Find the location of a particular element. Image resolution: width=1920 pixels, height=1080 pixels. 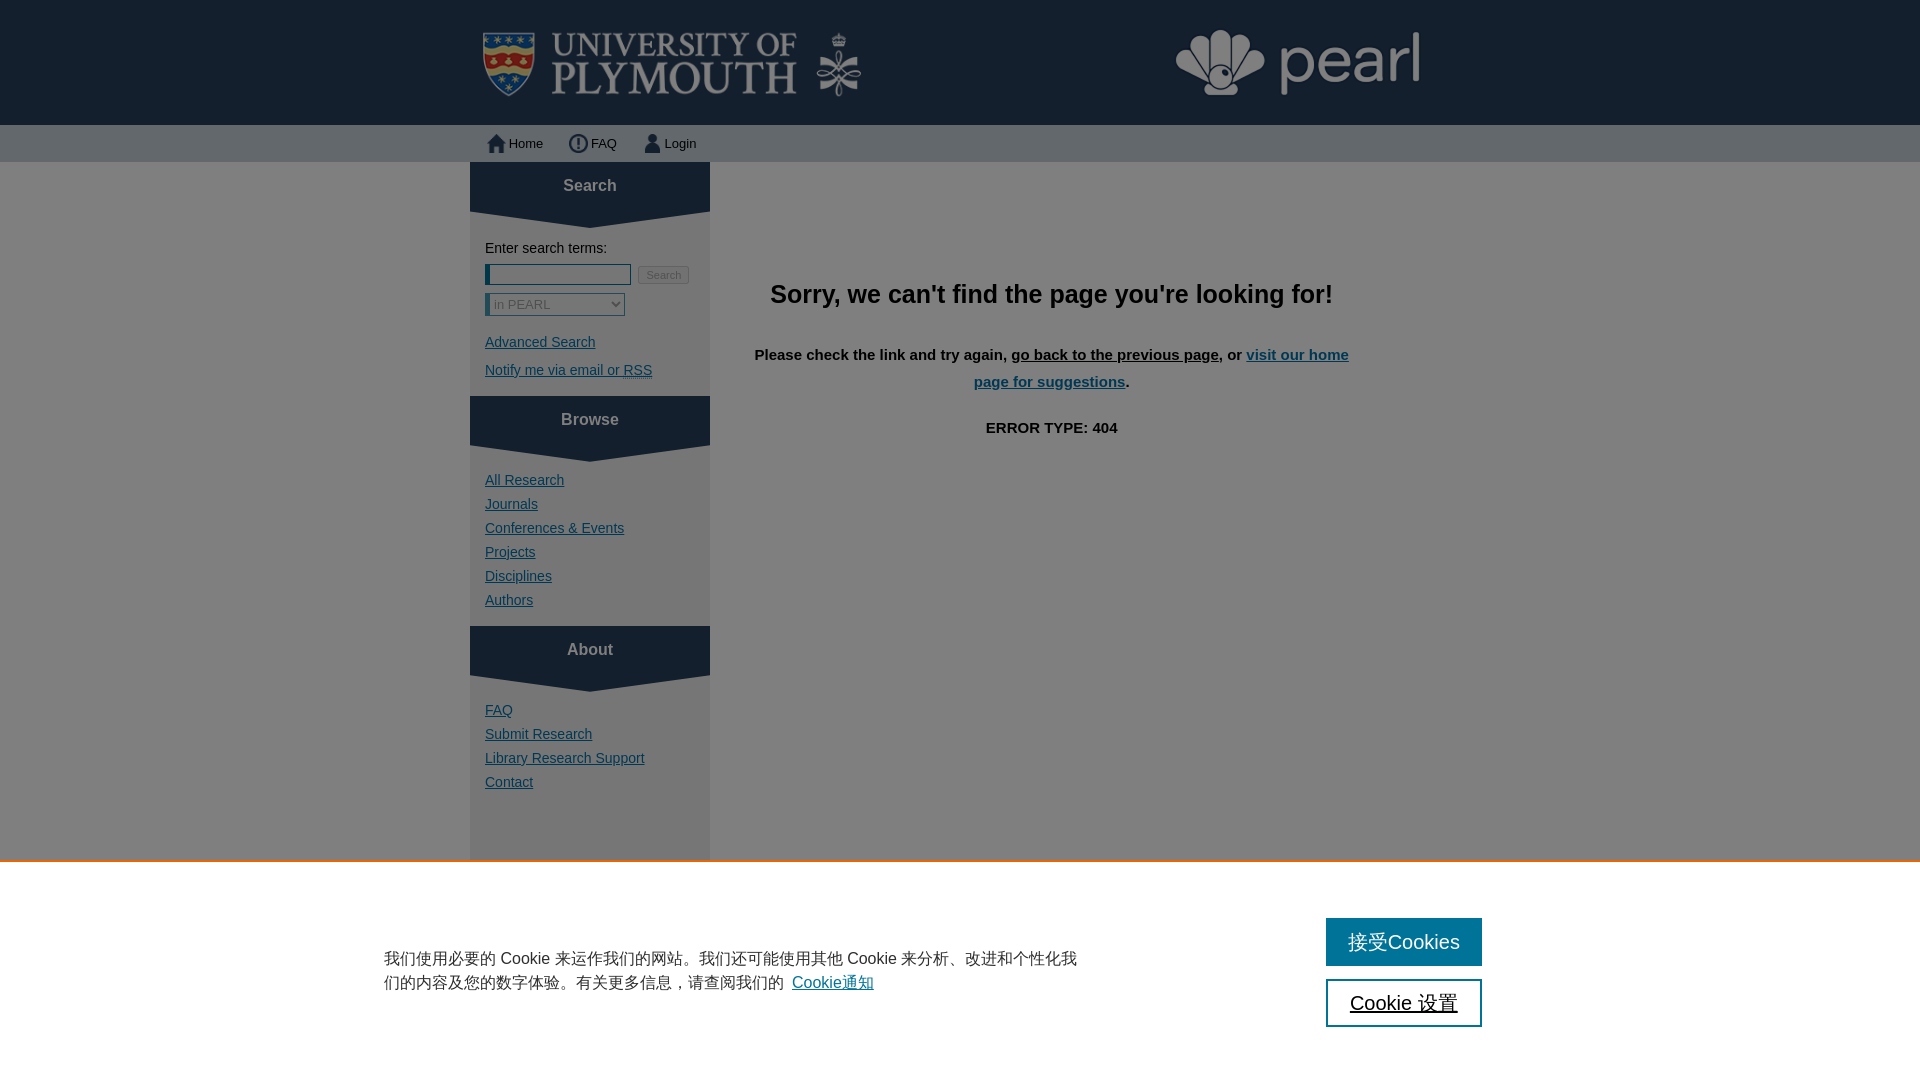

All Research is located at coordinates (598, 480).